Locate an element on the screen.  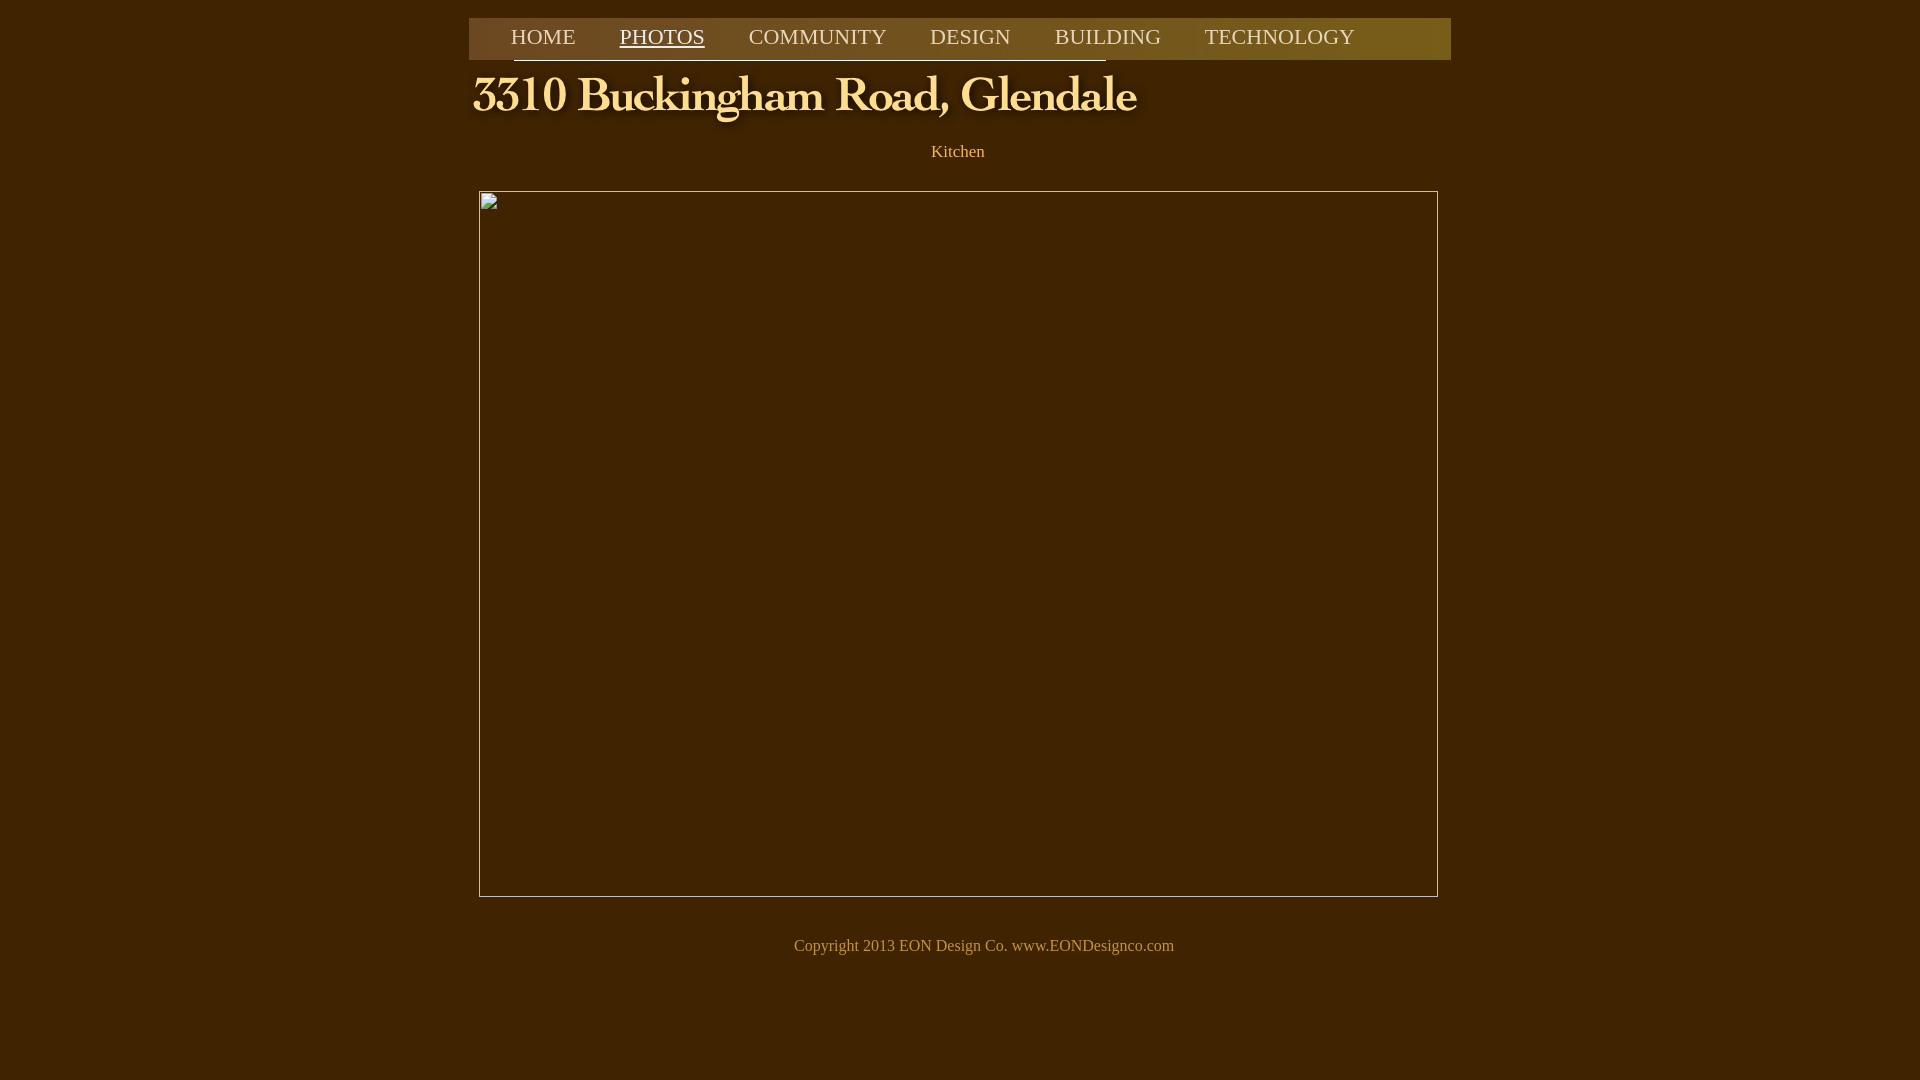
DESIGN is located at coordinates (970, 36).